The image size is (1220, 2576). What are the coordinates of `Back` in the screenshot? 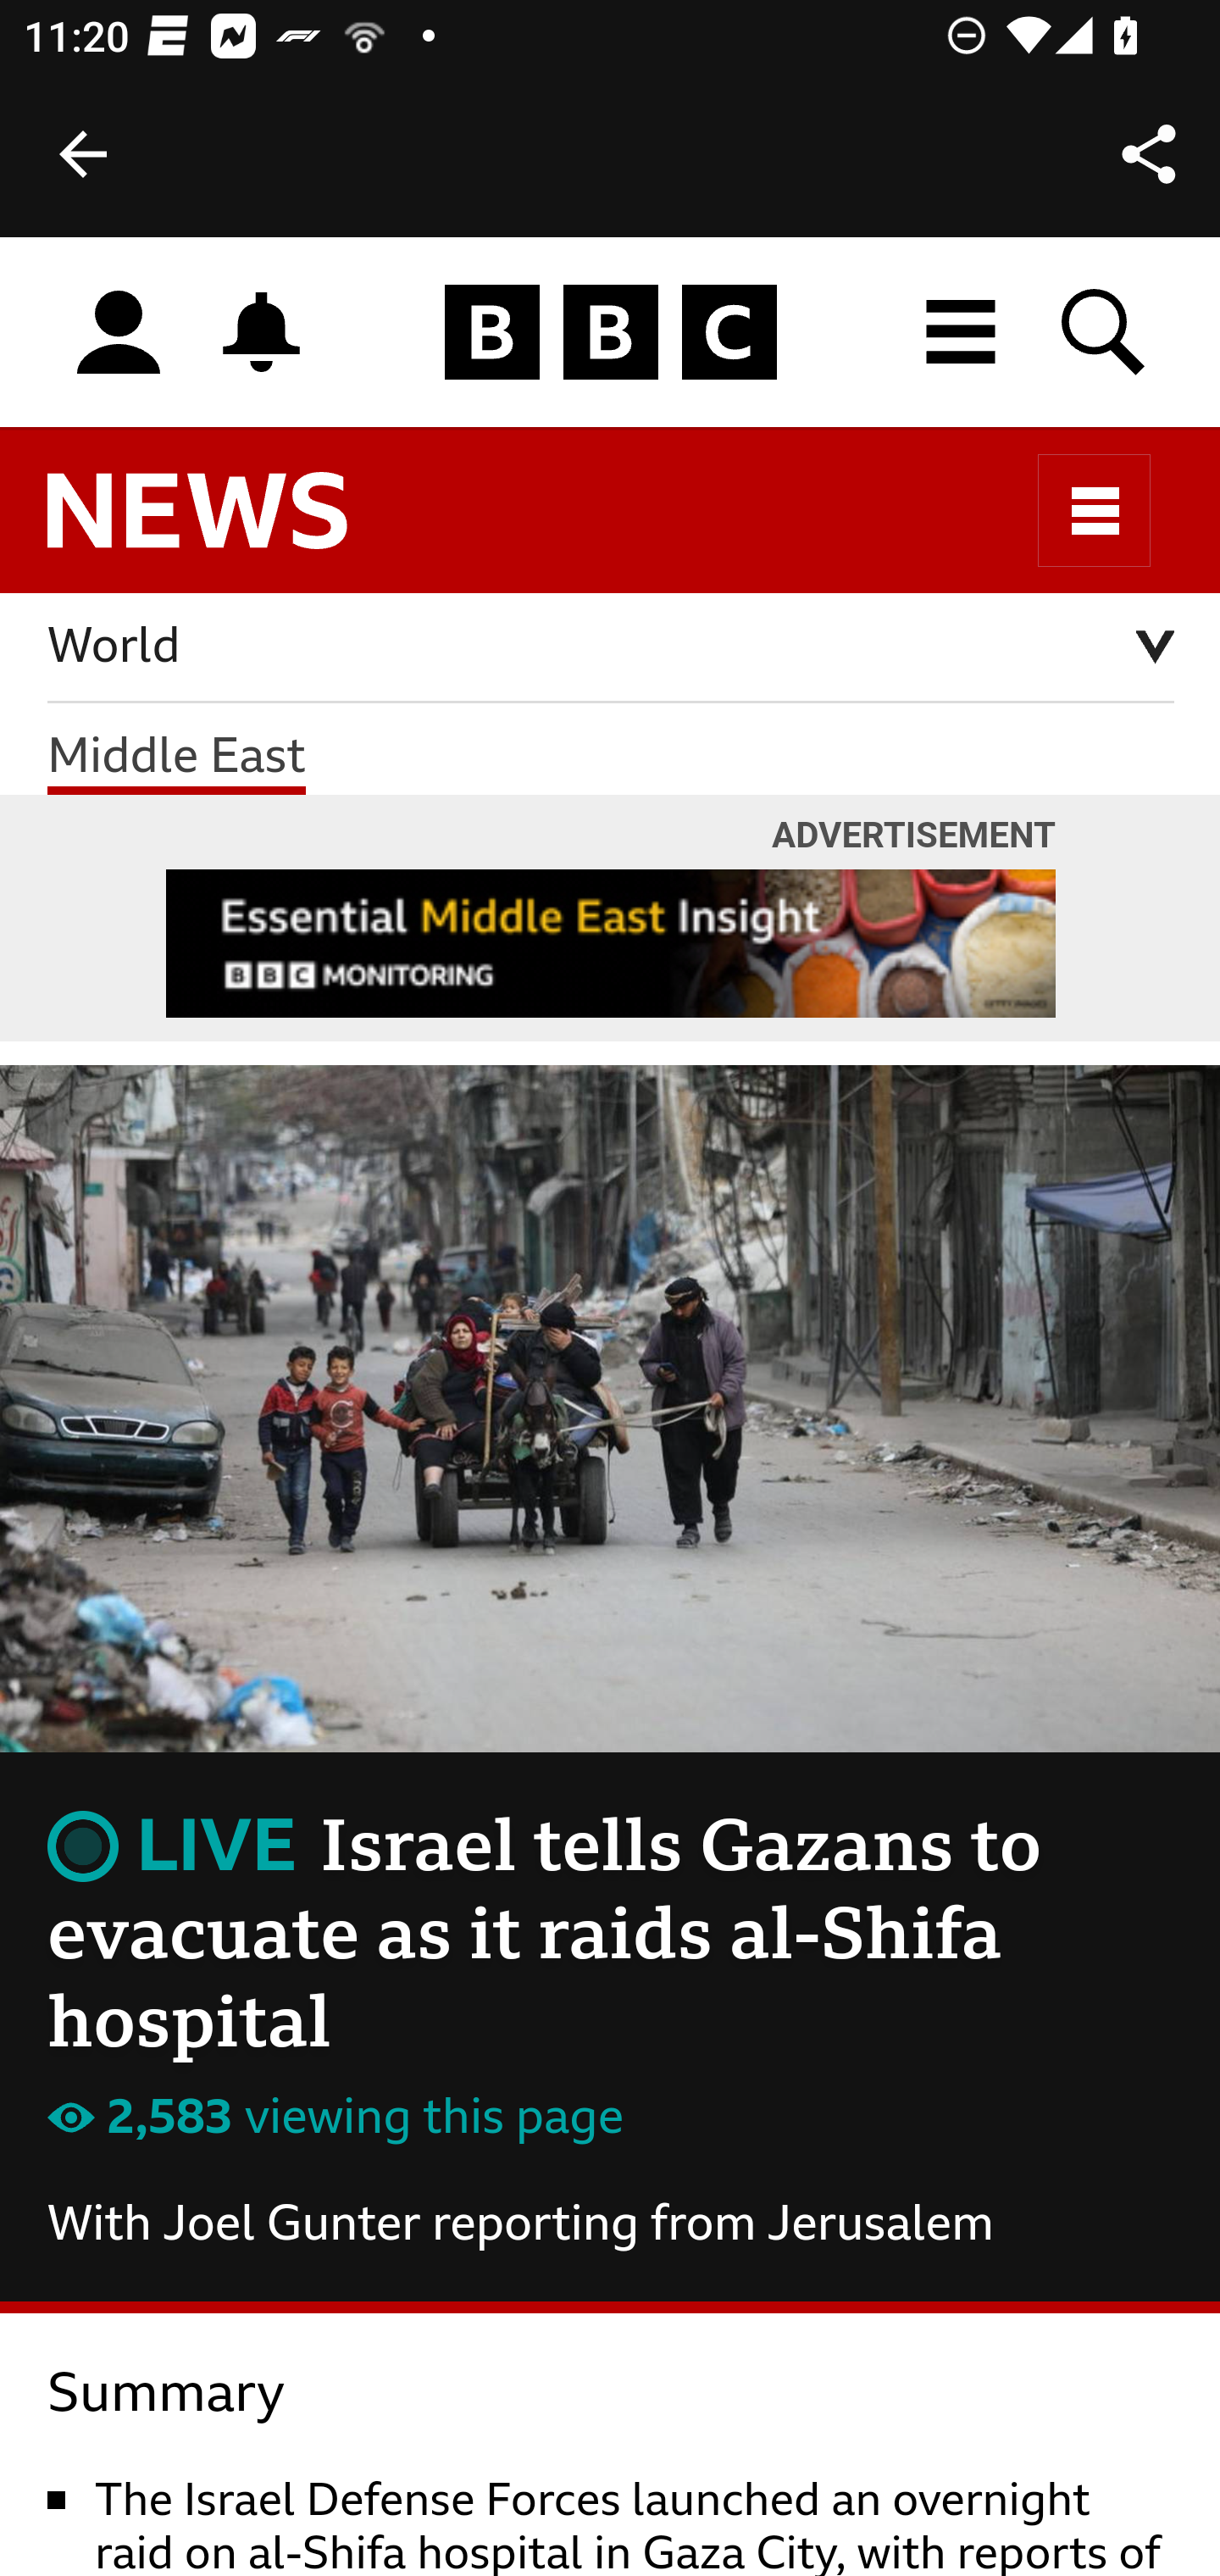 It's located at (83, 154).